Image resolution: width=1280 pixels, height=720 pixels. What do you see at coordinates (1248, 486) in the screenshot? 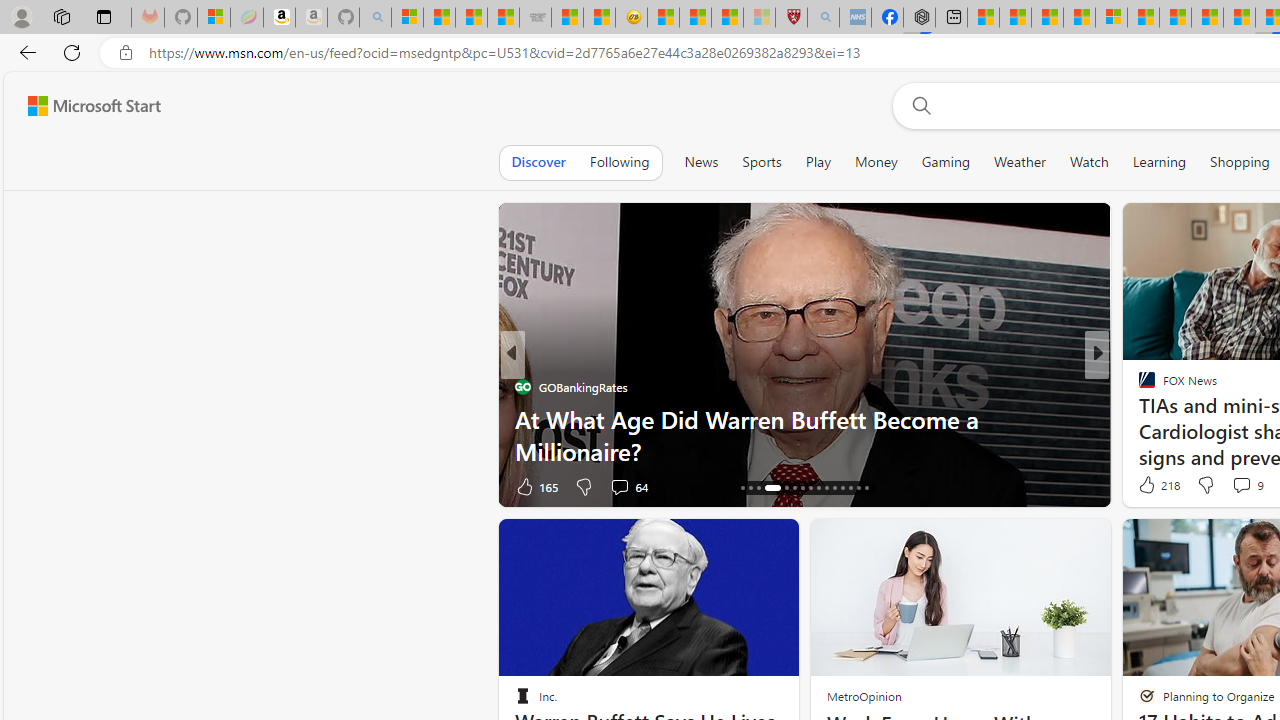
I see `View comments 167 Comment` at bounding box center [1248, 486].